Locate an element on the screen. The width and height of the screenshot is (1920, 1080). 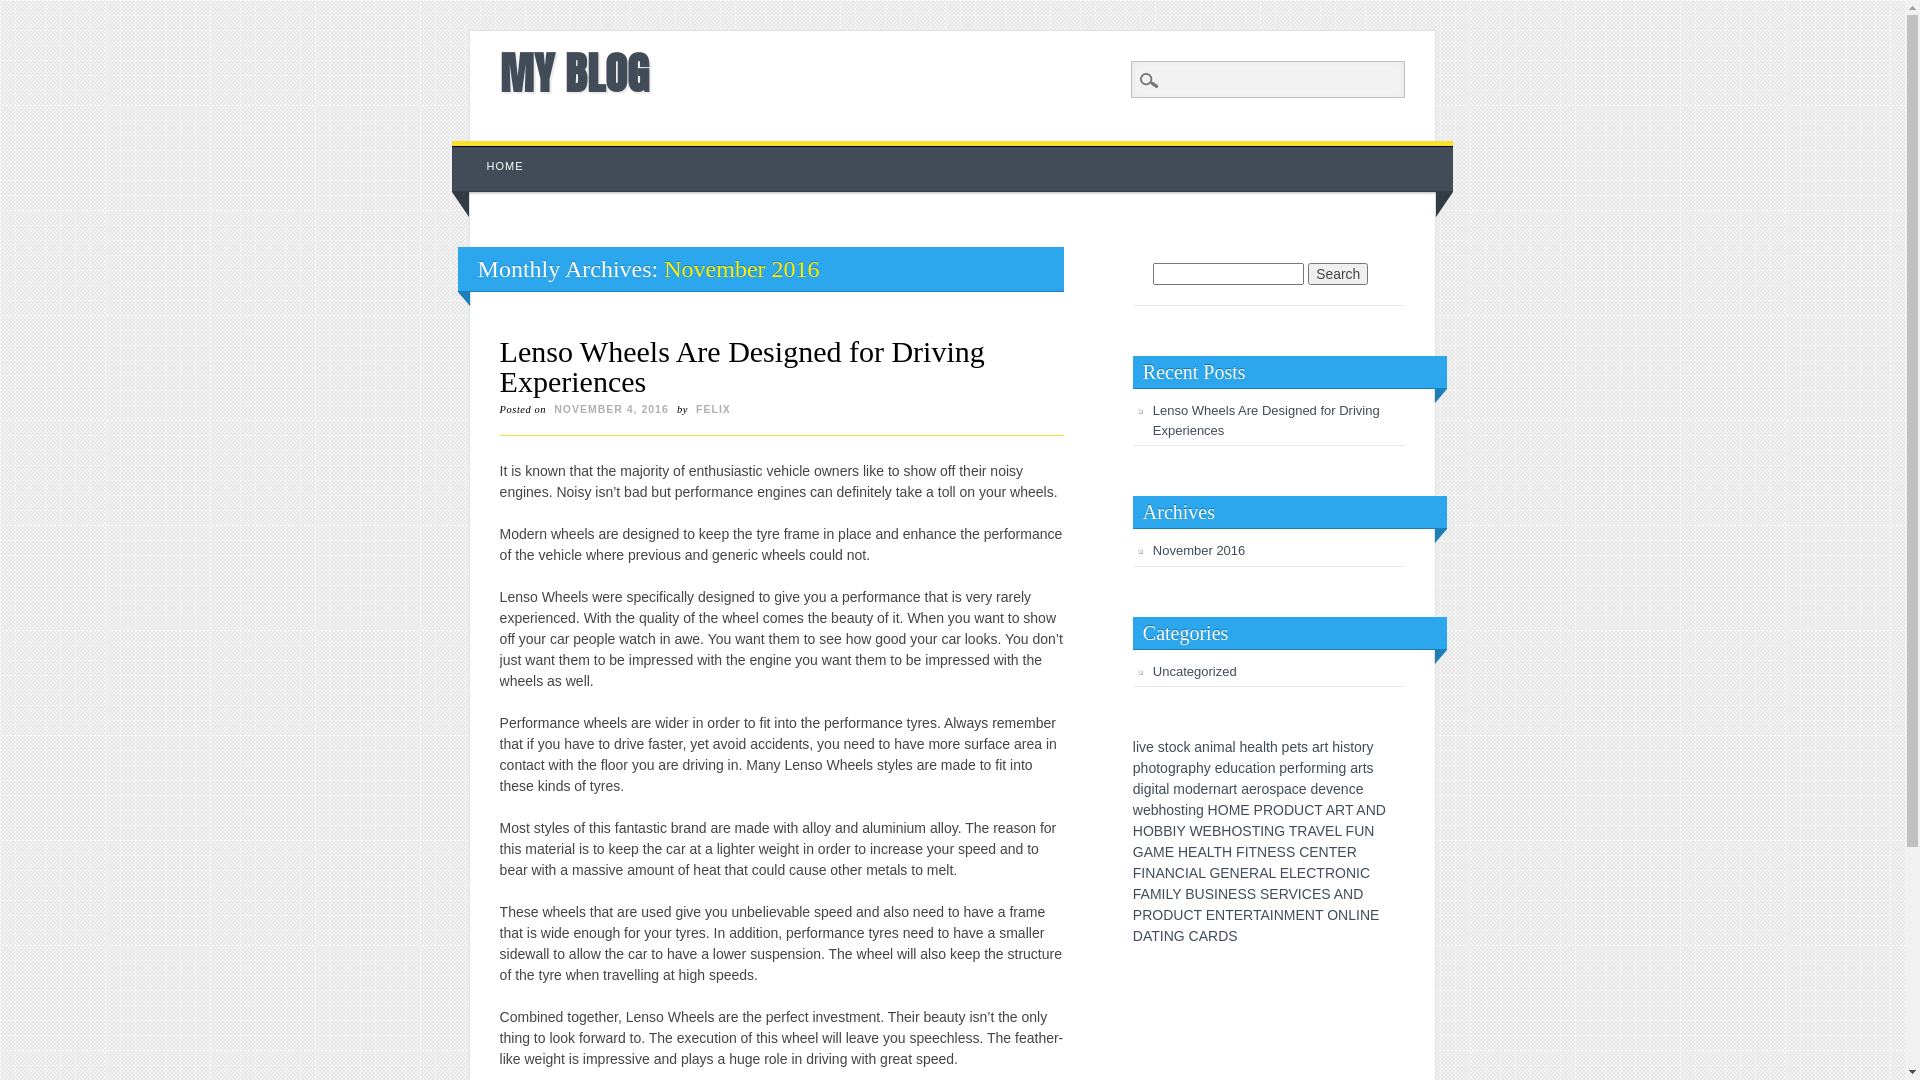
C is located at coordinates (1180, 873).